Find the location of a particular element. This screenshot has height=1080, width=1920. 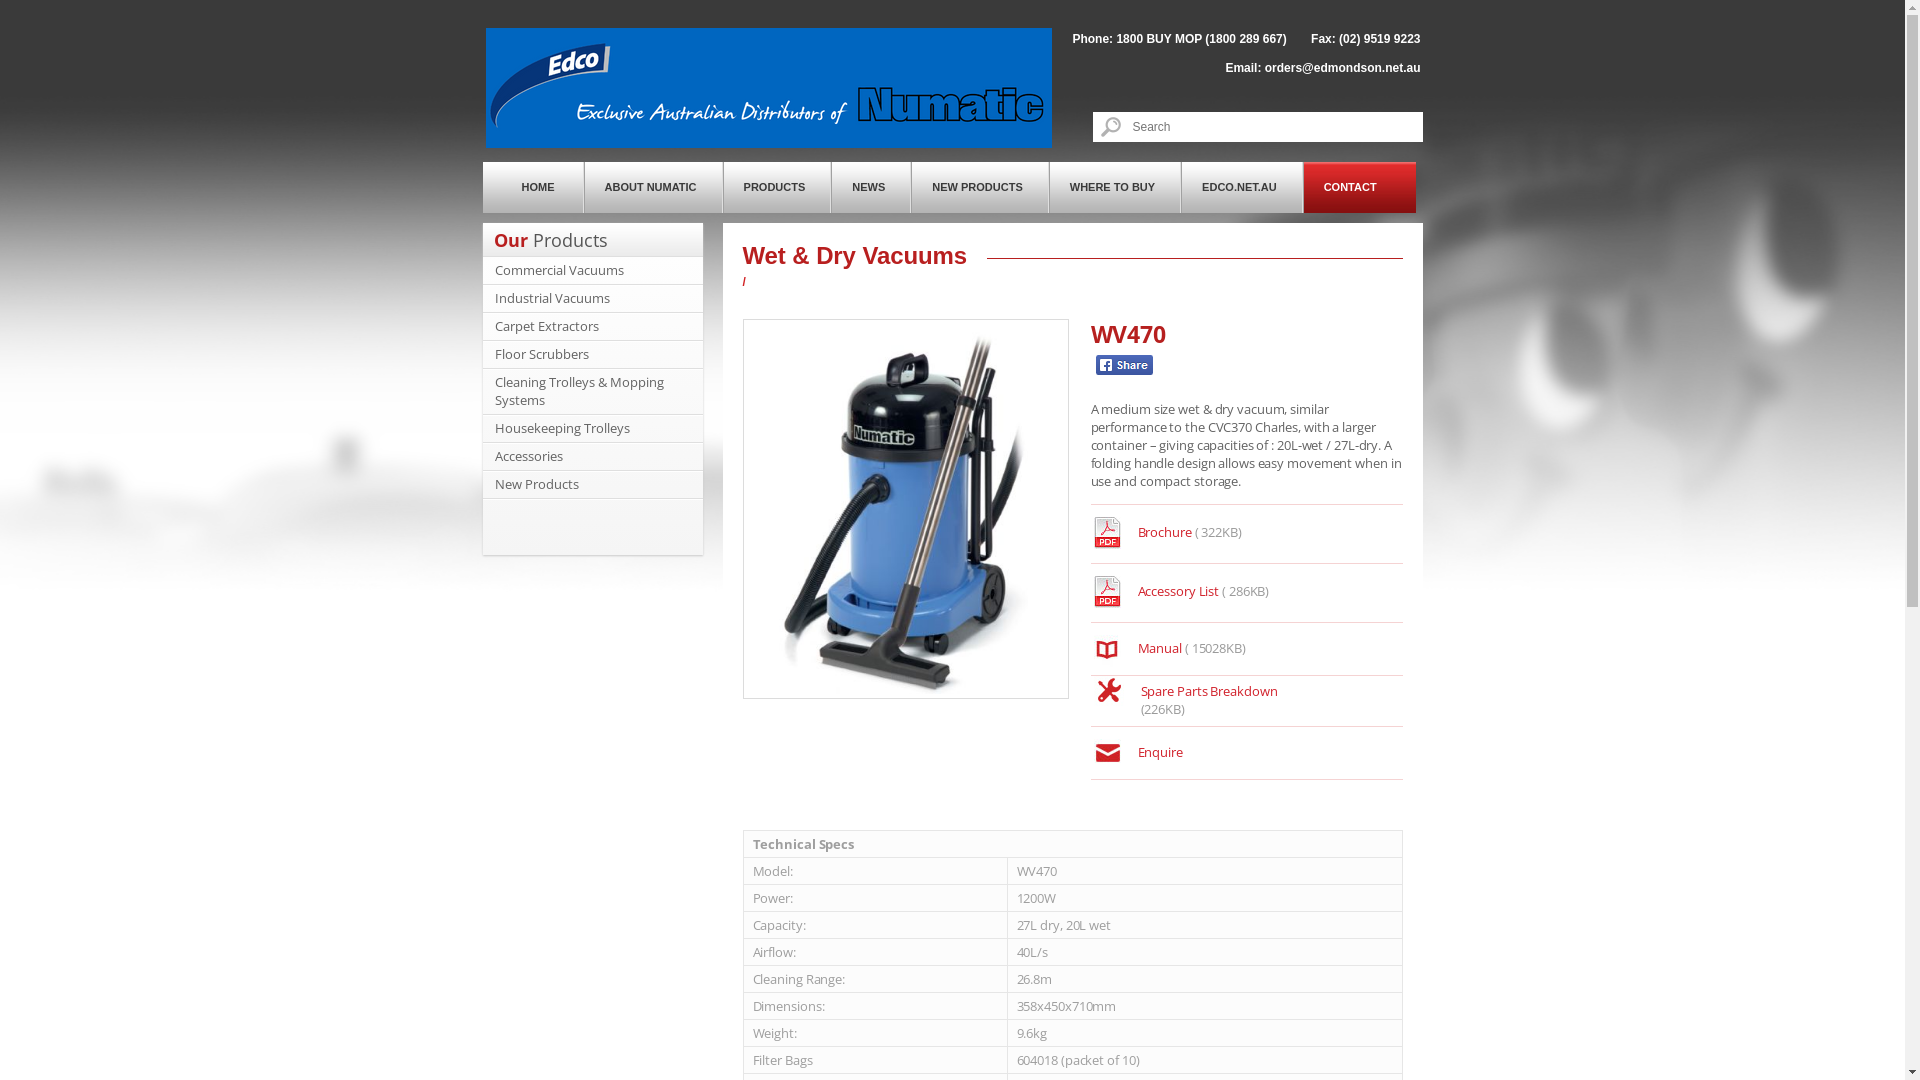

HOME is located at coordinates (532, 188).